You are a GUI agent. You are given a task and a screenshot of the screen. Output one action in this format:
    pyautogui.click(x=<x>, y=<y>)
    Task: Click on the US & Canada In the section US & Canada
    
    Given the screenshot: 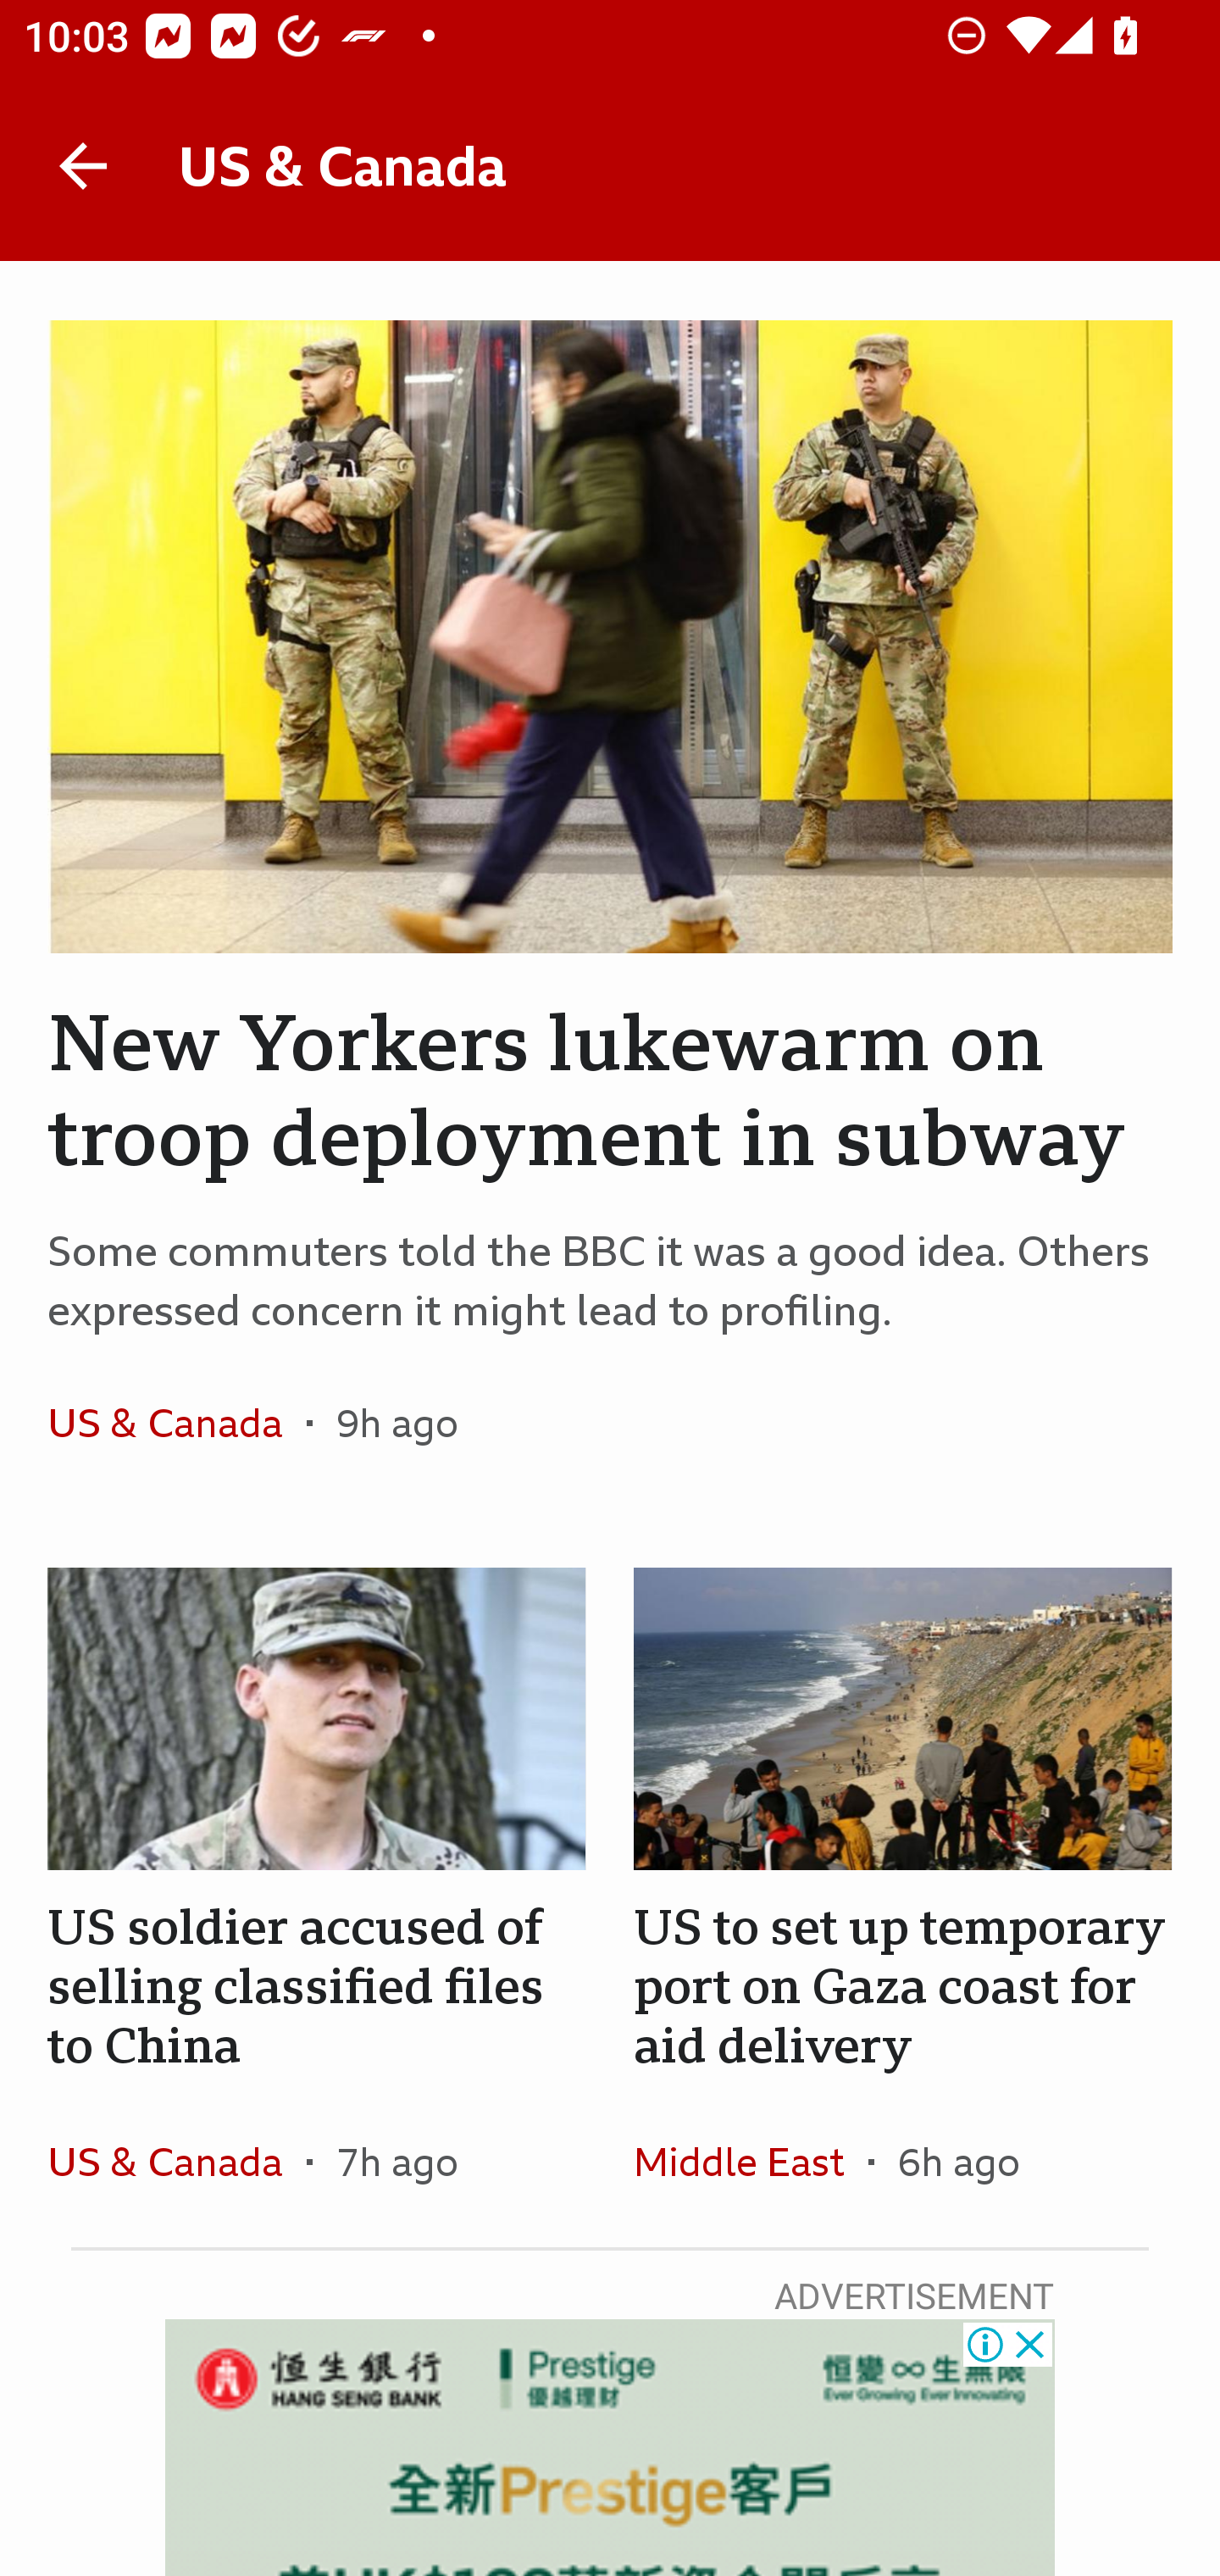 What is the action you would take?
    pyautogui.click(x=176, y=1423)
    